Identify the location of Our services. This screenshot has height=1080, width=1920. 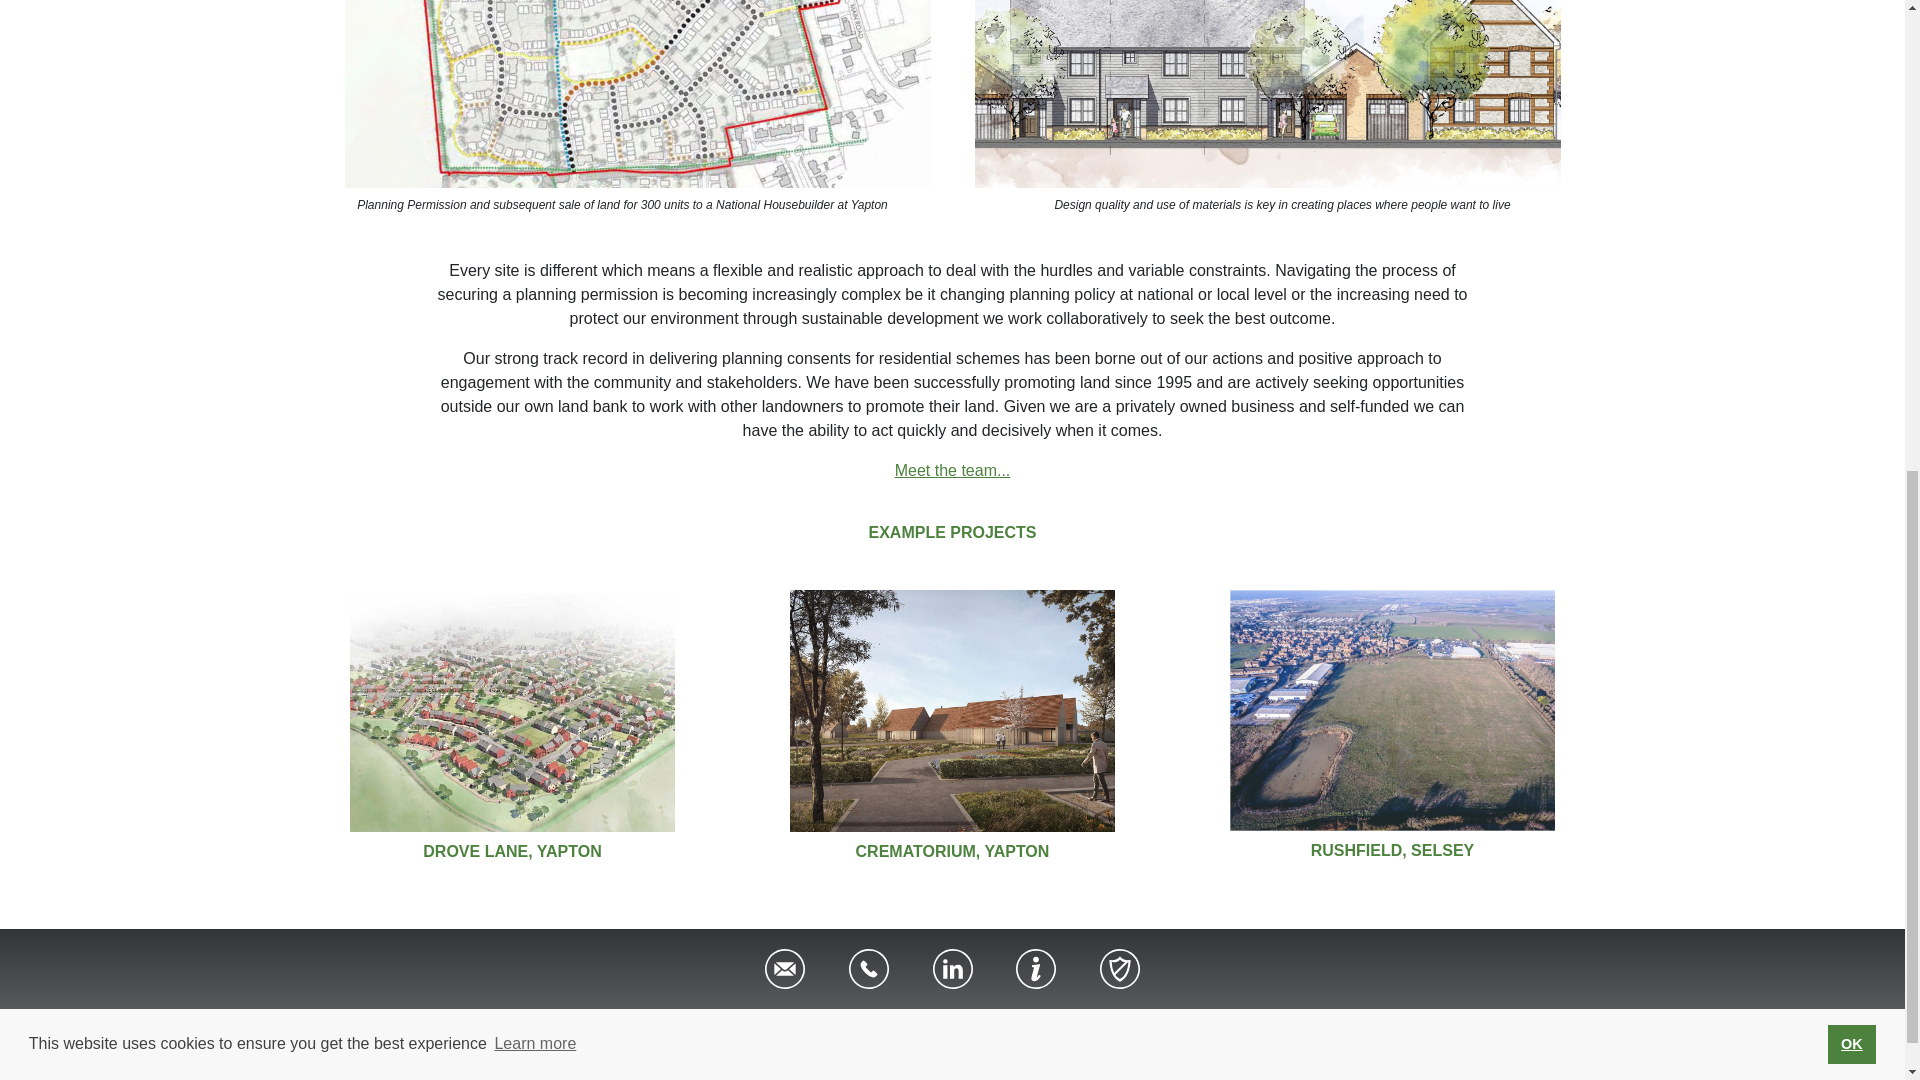
(821, 1036).